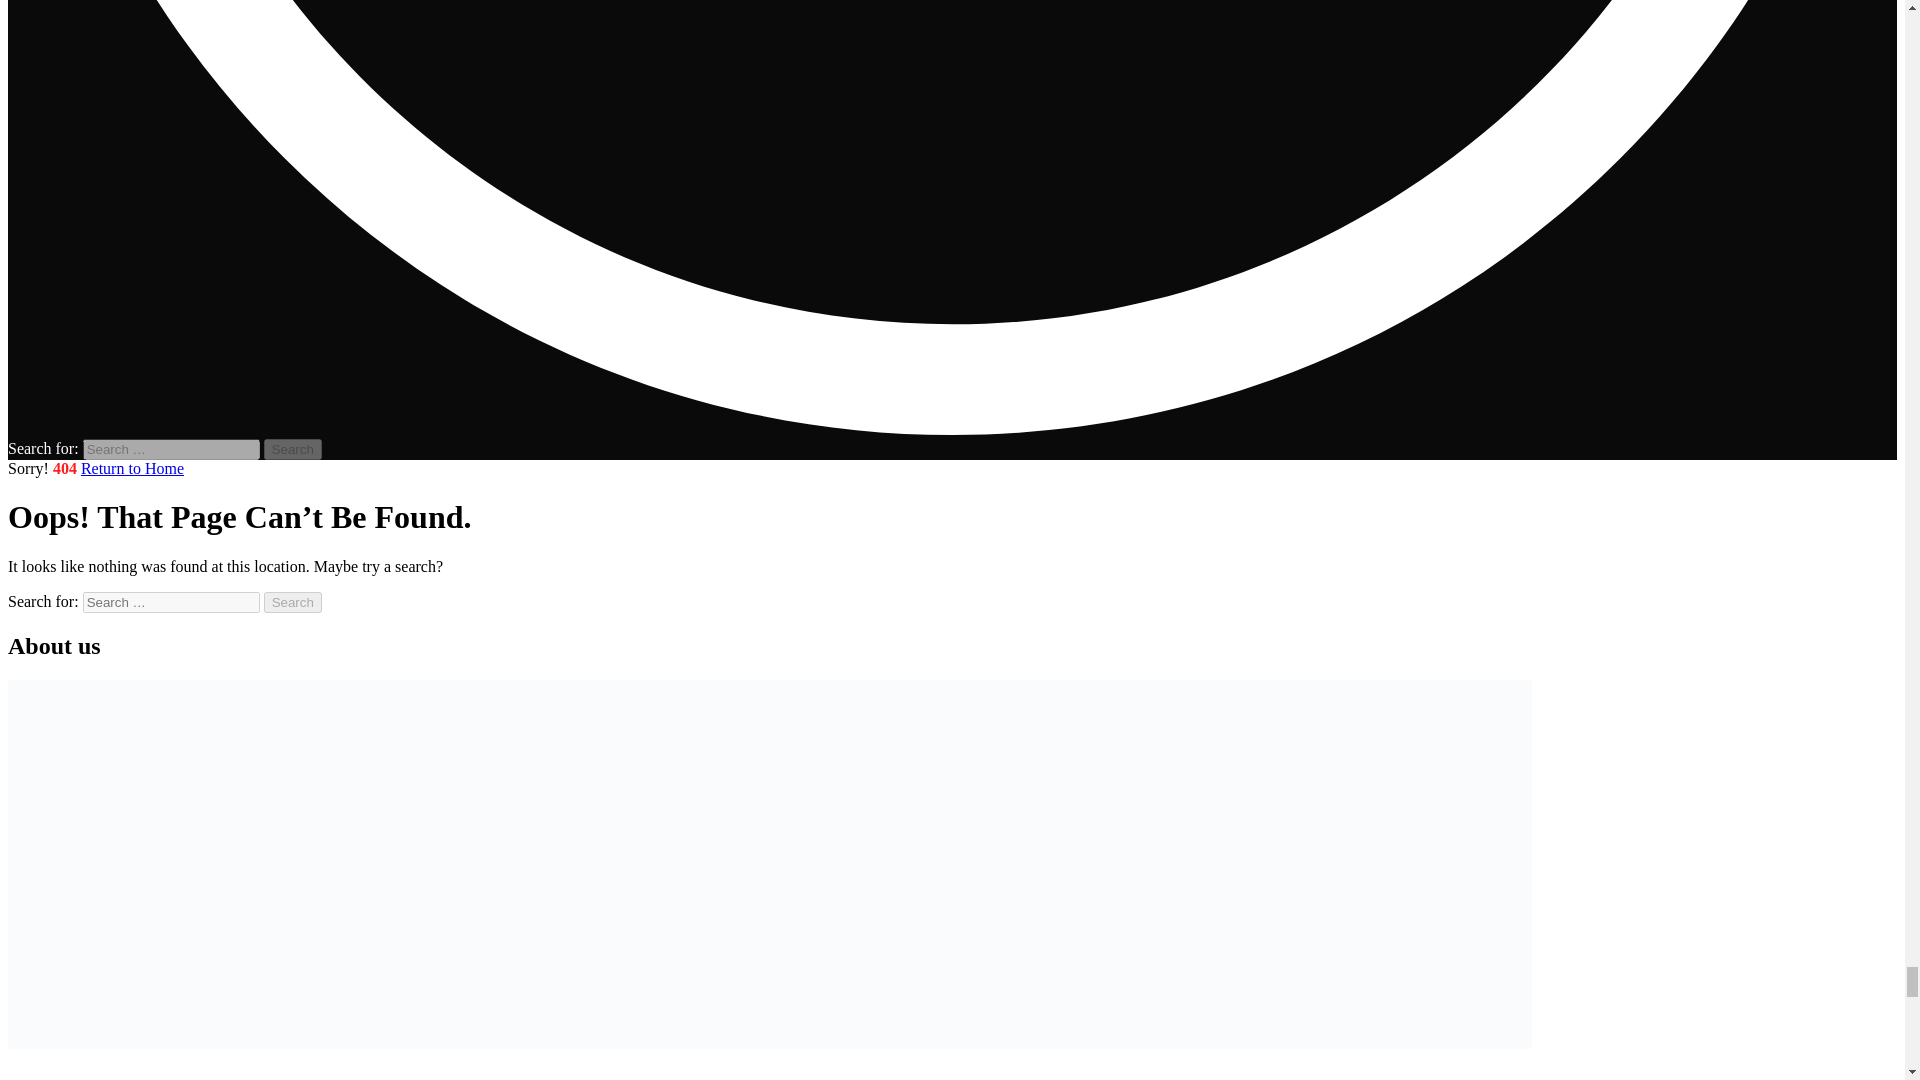 The width and height of the screenshot is (1920, 1080). I want to click on Search, so click(293, 449).